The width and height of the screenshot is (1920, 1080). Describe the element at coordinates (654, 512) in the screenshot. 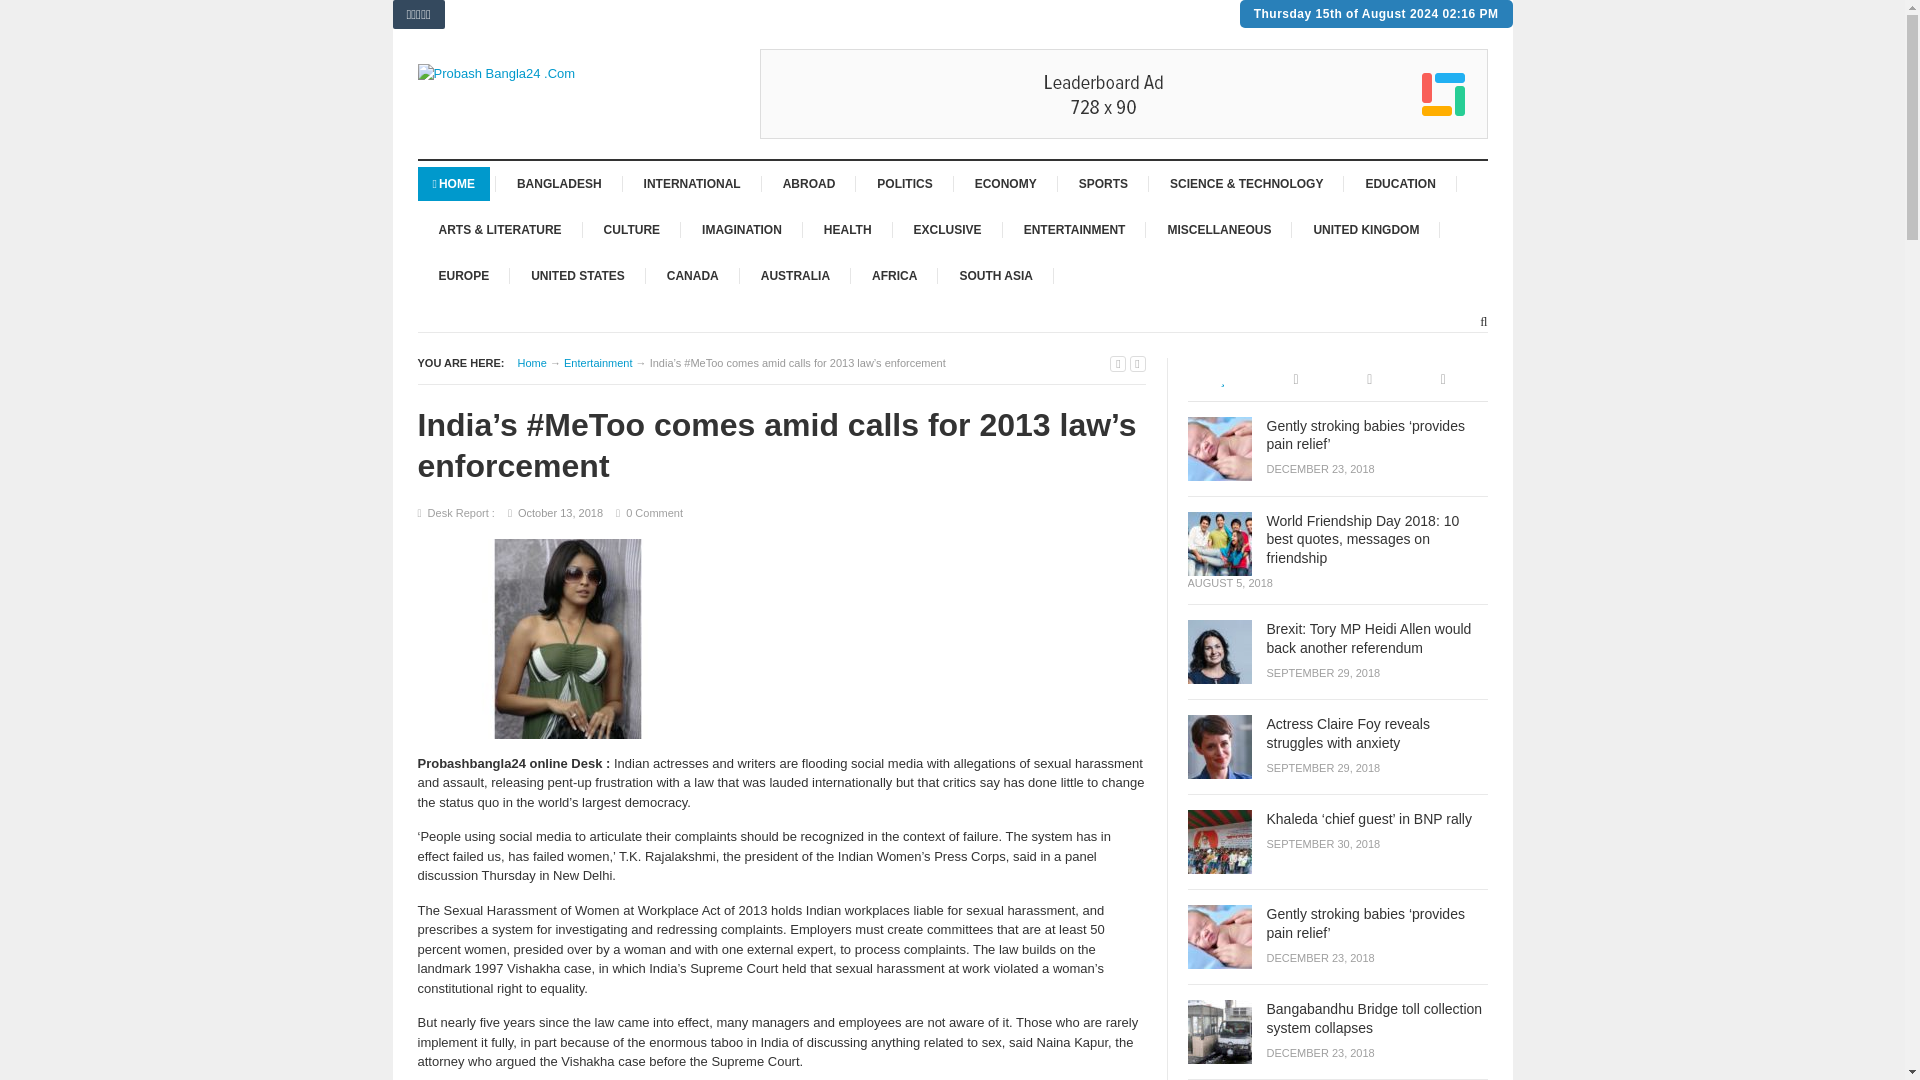

I see `0 Comment` at that location.